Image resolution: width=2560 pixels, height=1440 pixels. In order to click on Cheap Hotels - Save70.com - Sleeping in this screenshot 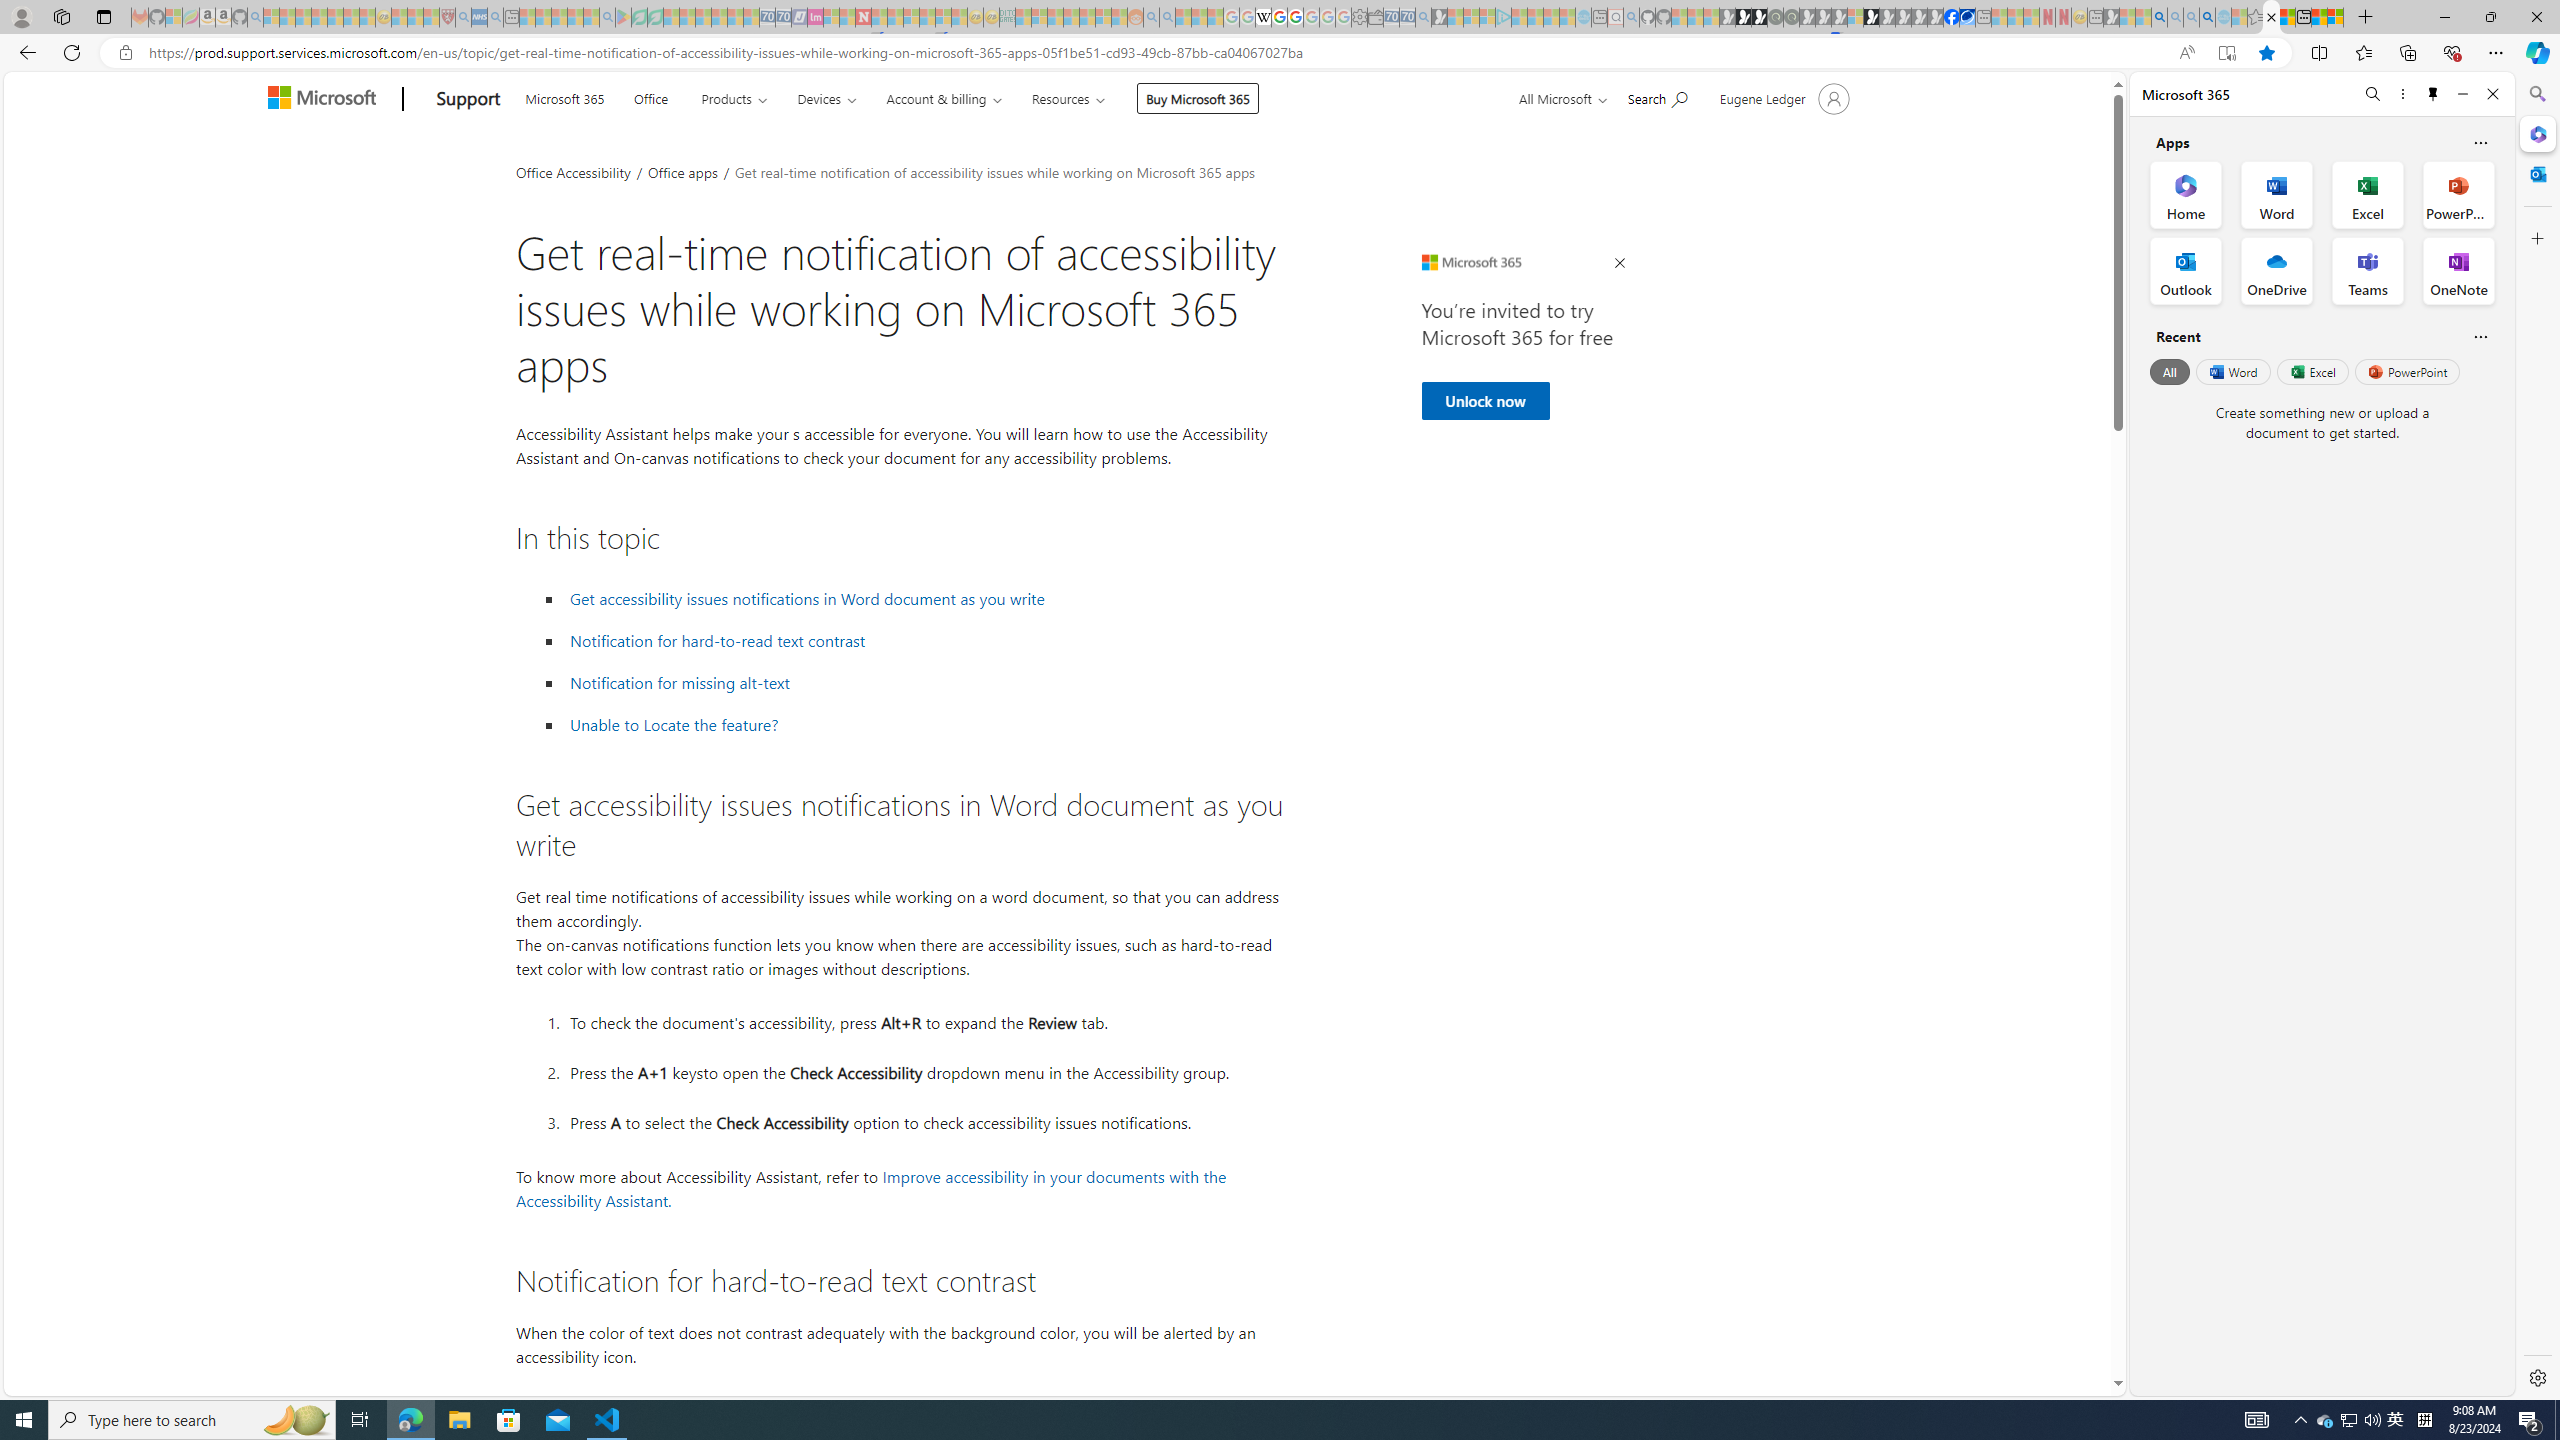, I will do `click(783, 17)`.